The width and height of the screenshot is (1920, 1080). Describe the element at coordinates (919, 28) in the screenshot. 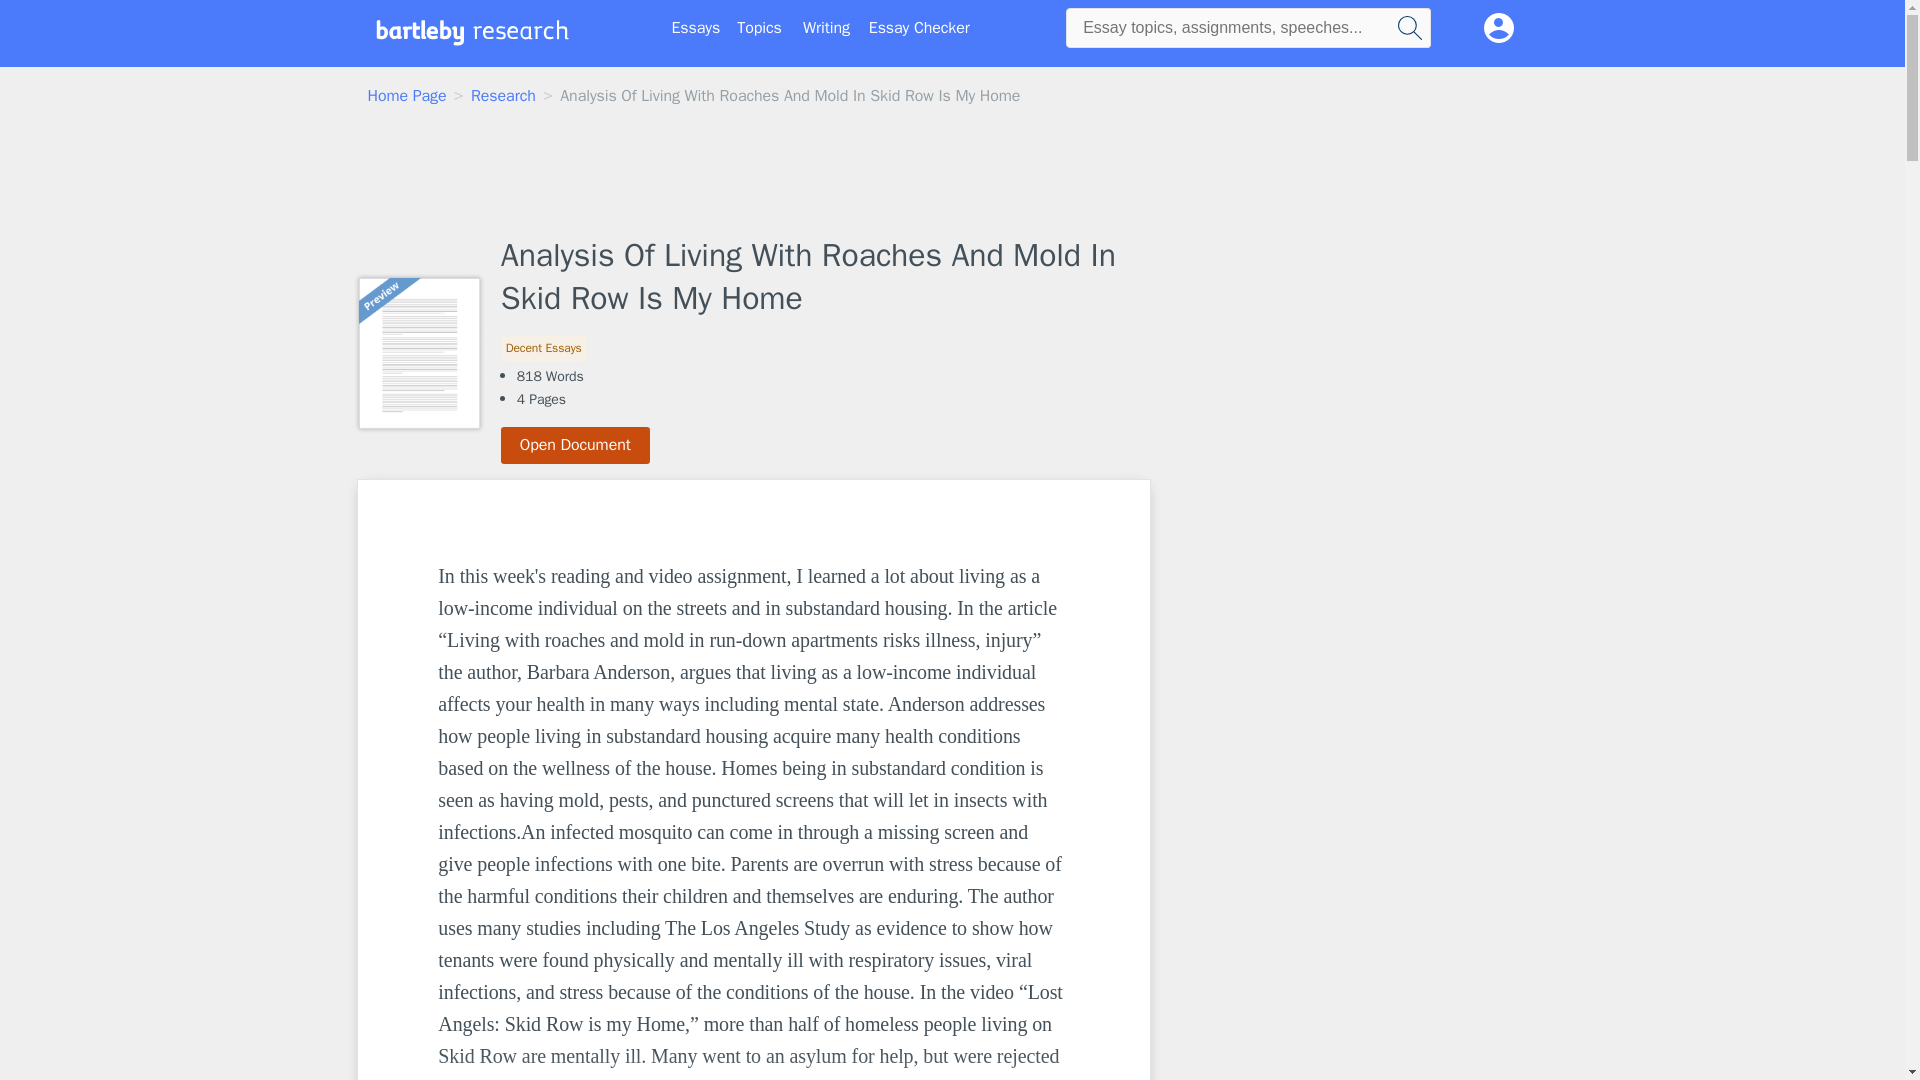

I see `Essay Checker` at that location.